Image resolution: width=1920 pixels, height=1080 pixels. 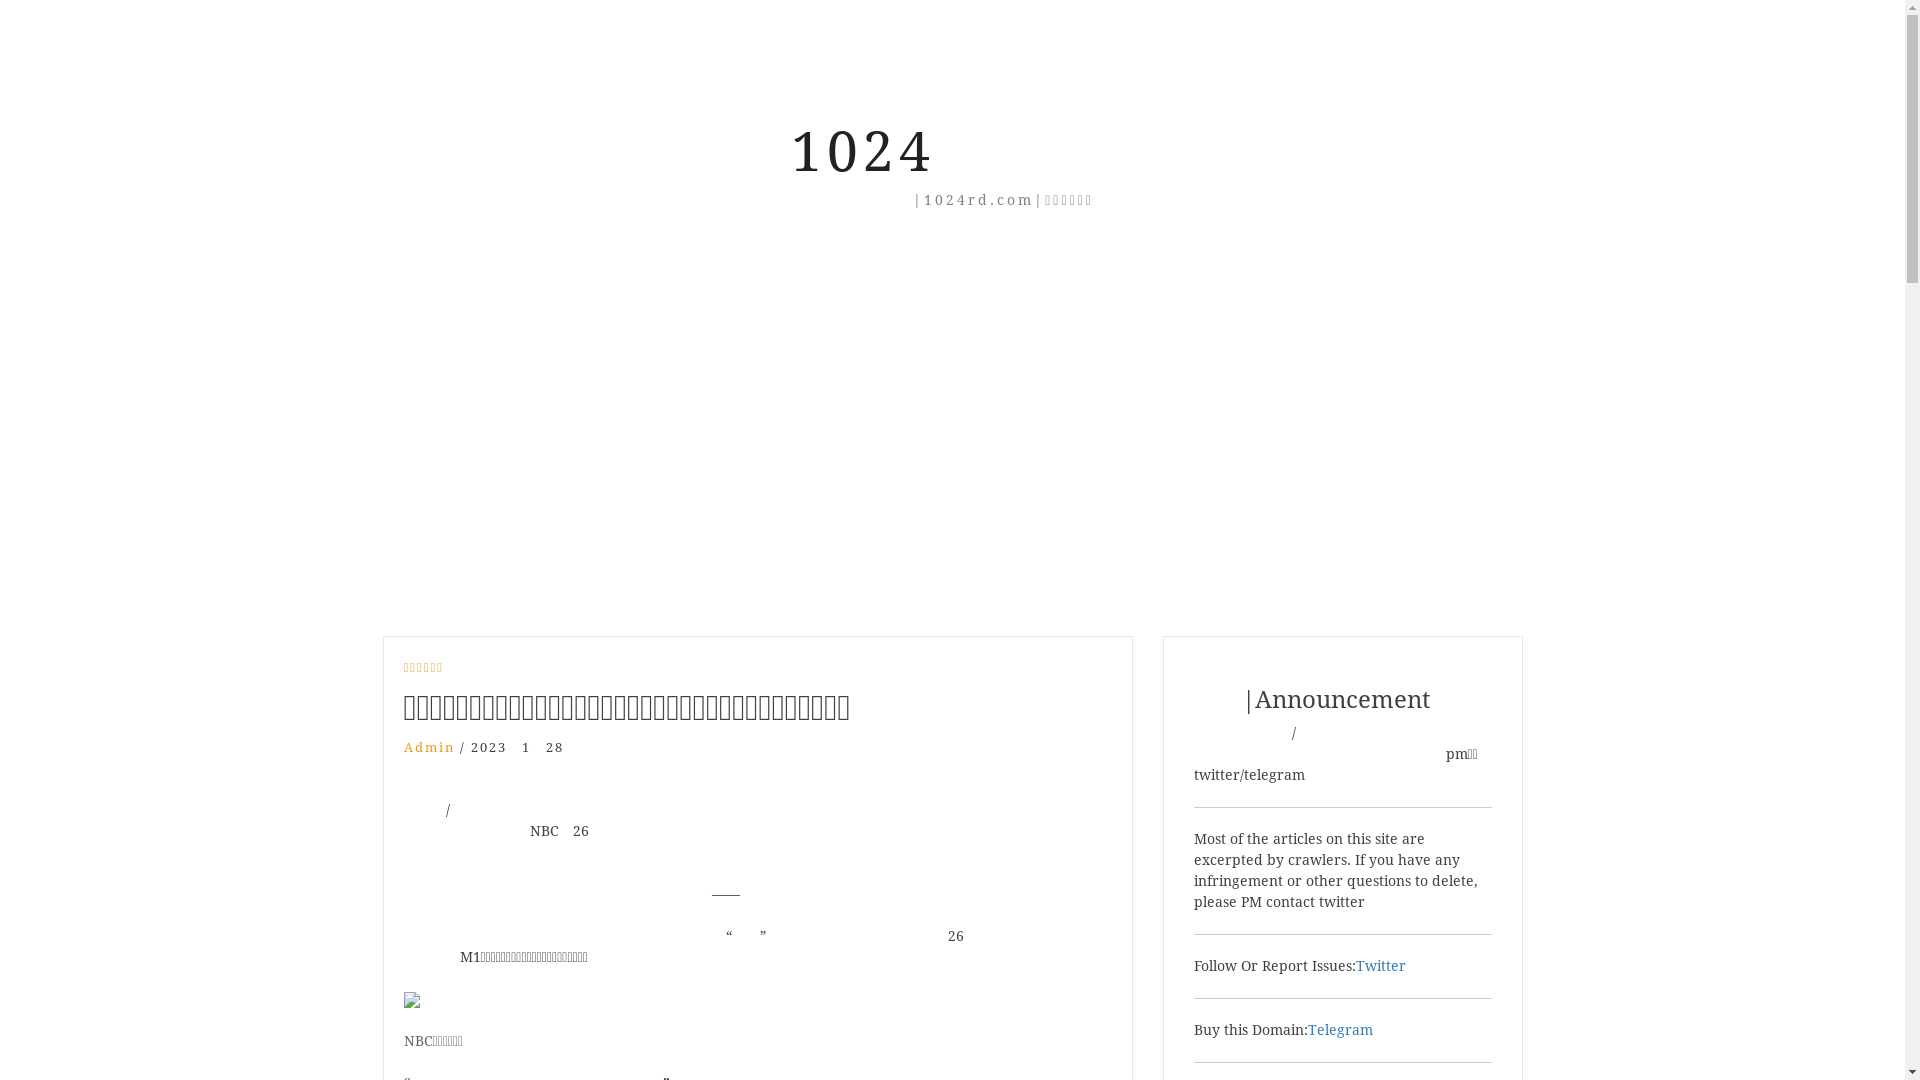 I want to click on Admin, so click(x=430, y=748).